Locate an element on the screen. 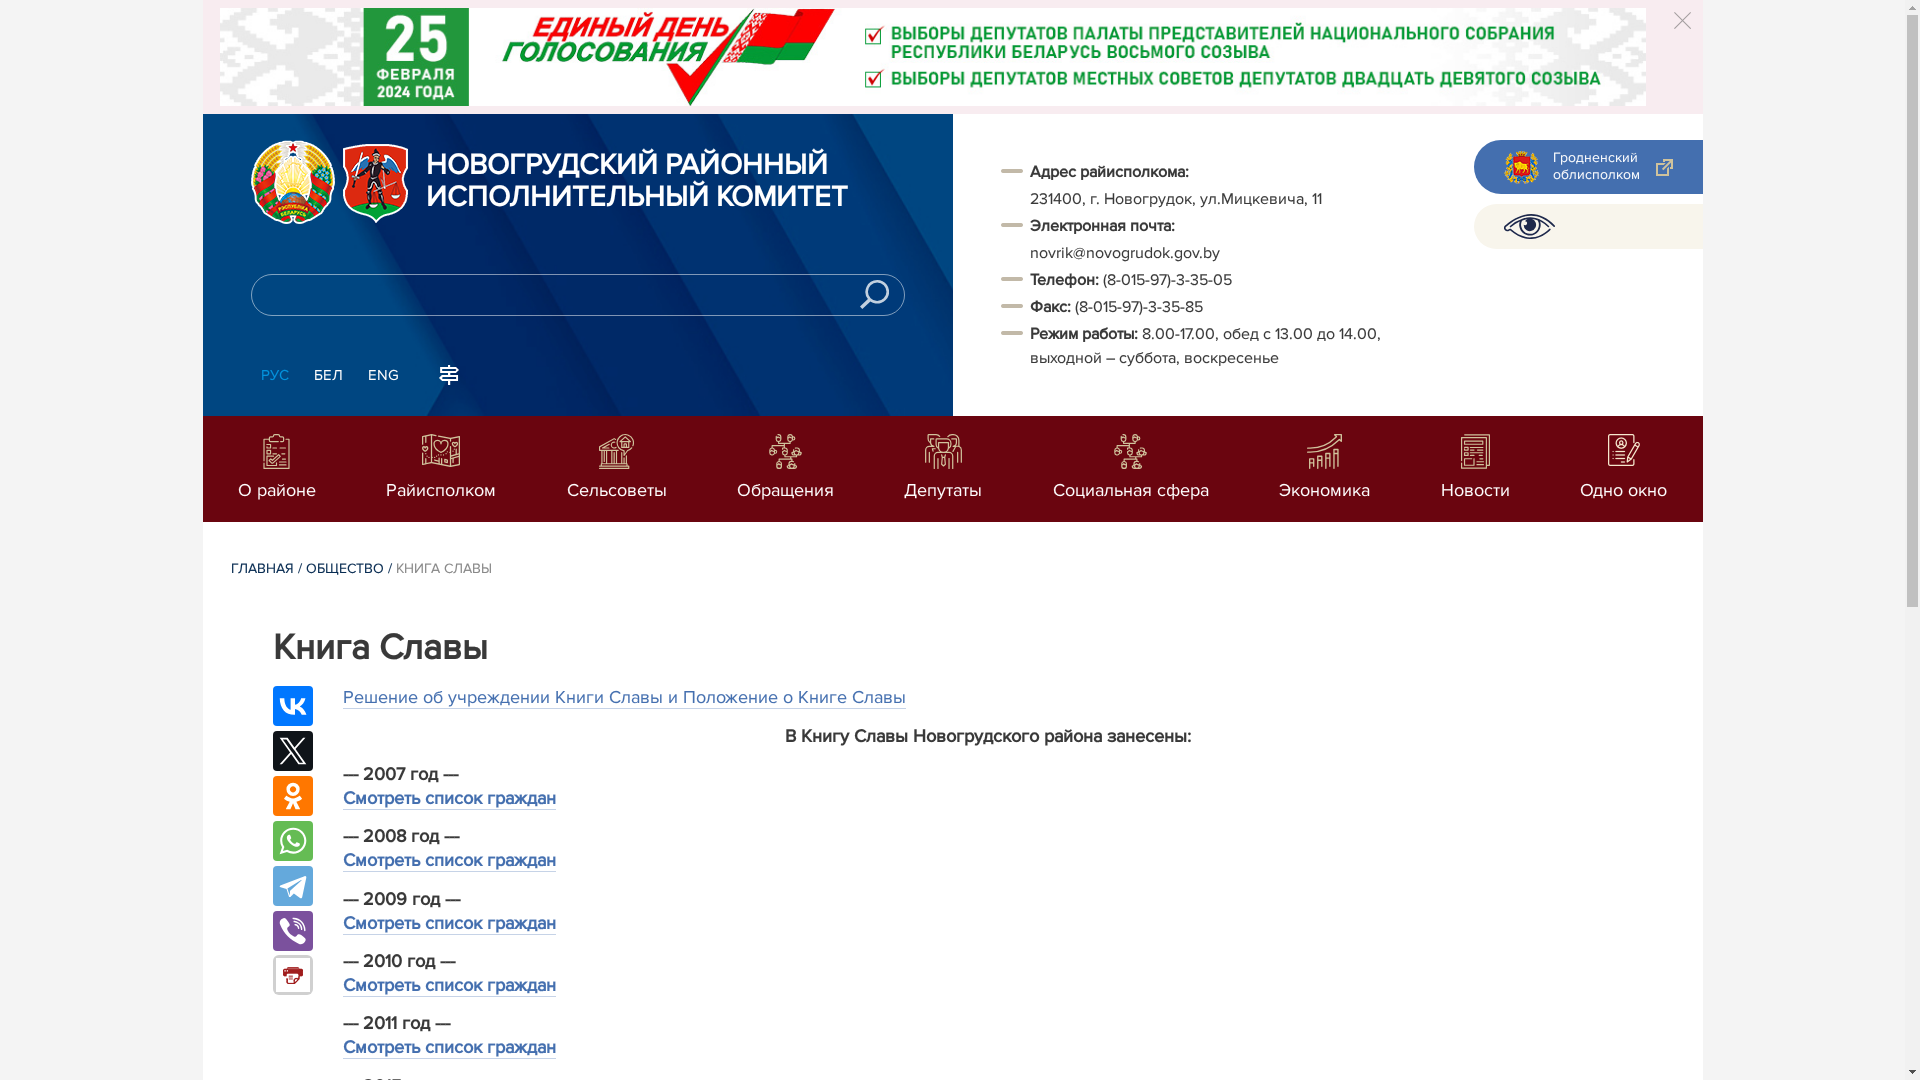  Twitter is located at coordinates (292, 751).